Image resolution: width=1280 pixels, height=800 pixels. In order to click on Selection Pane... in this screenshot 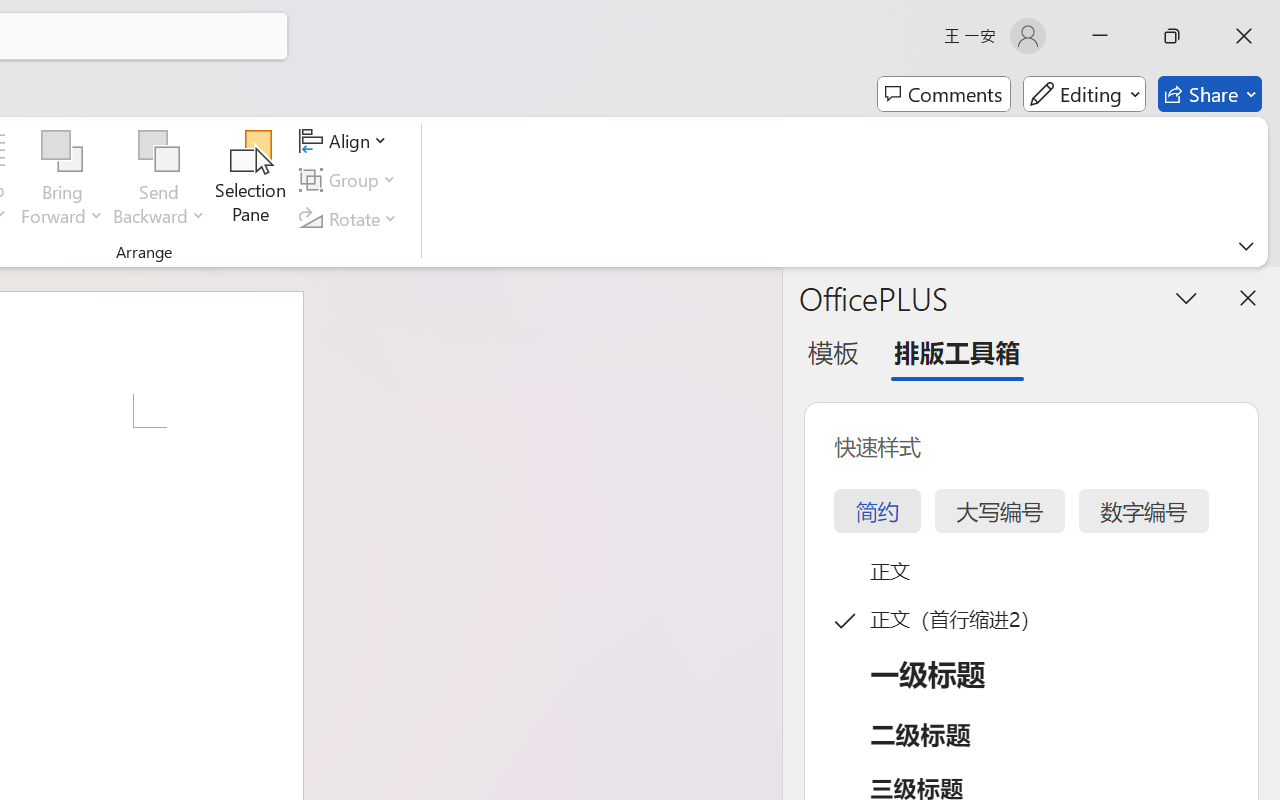, I will do `click(251, 180)`.